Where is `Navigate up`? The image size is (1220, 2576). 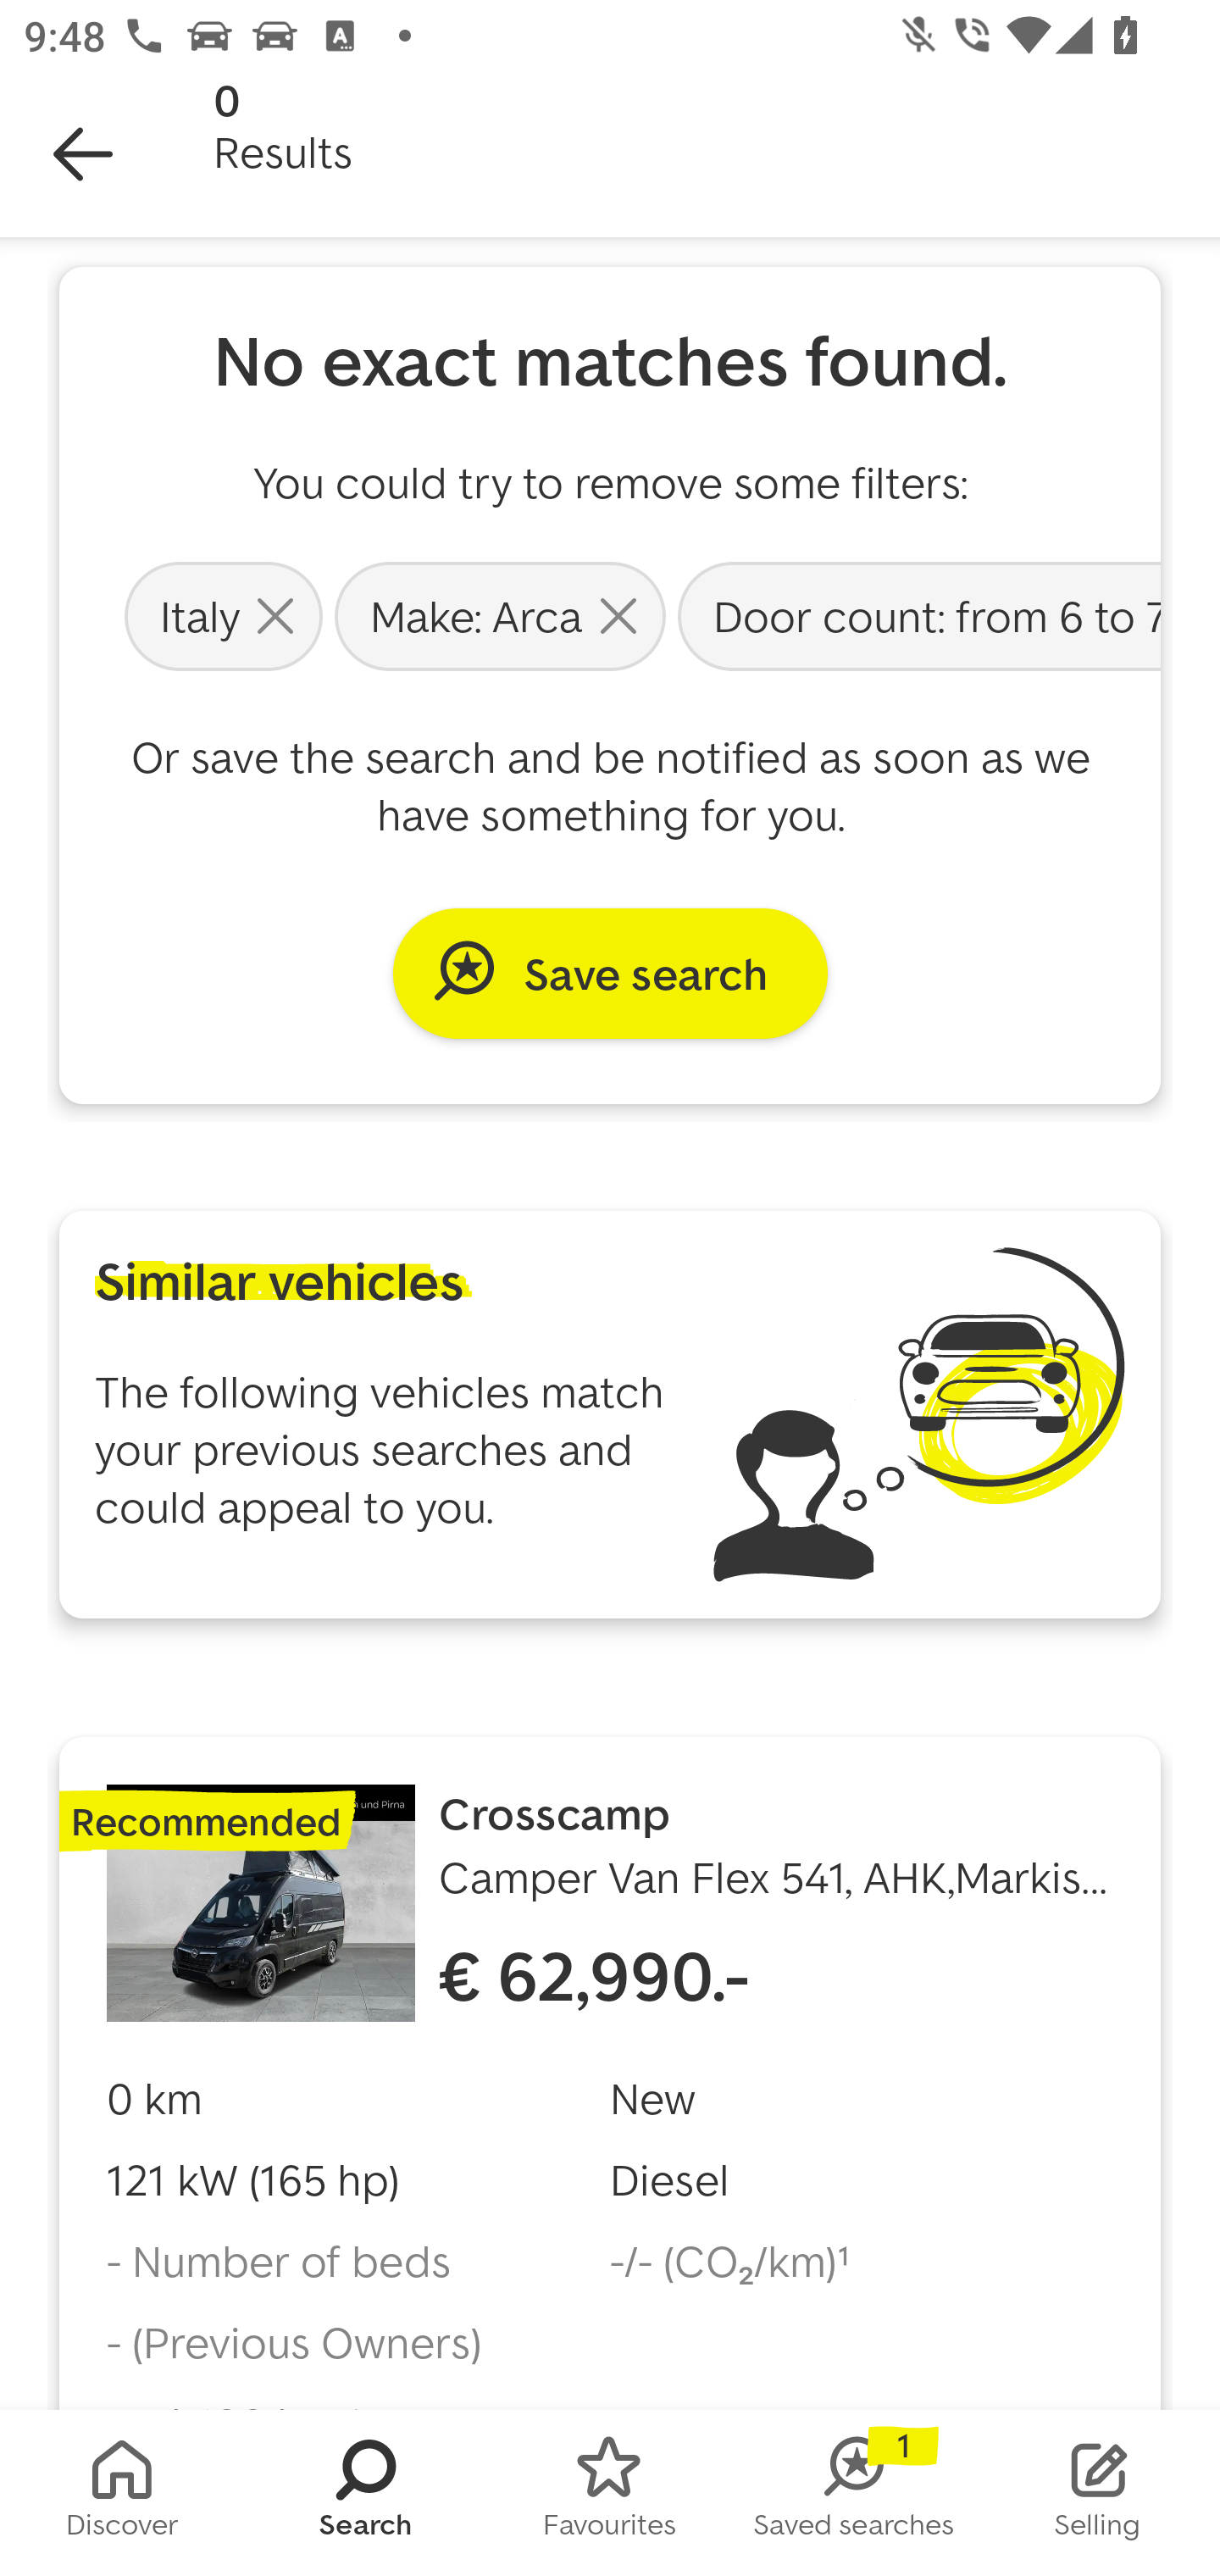 Navigate up is located at coordinates (83, 154).